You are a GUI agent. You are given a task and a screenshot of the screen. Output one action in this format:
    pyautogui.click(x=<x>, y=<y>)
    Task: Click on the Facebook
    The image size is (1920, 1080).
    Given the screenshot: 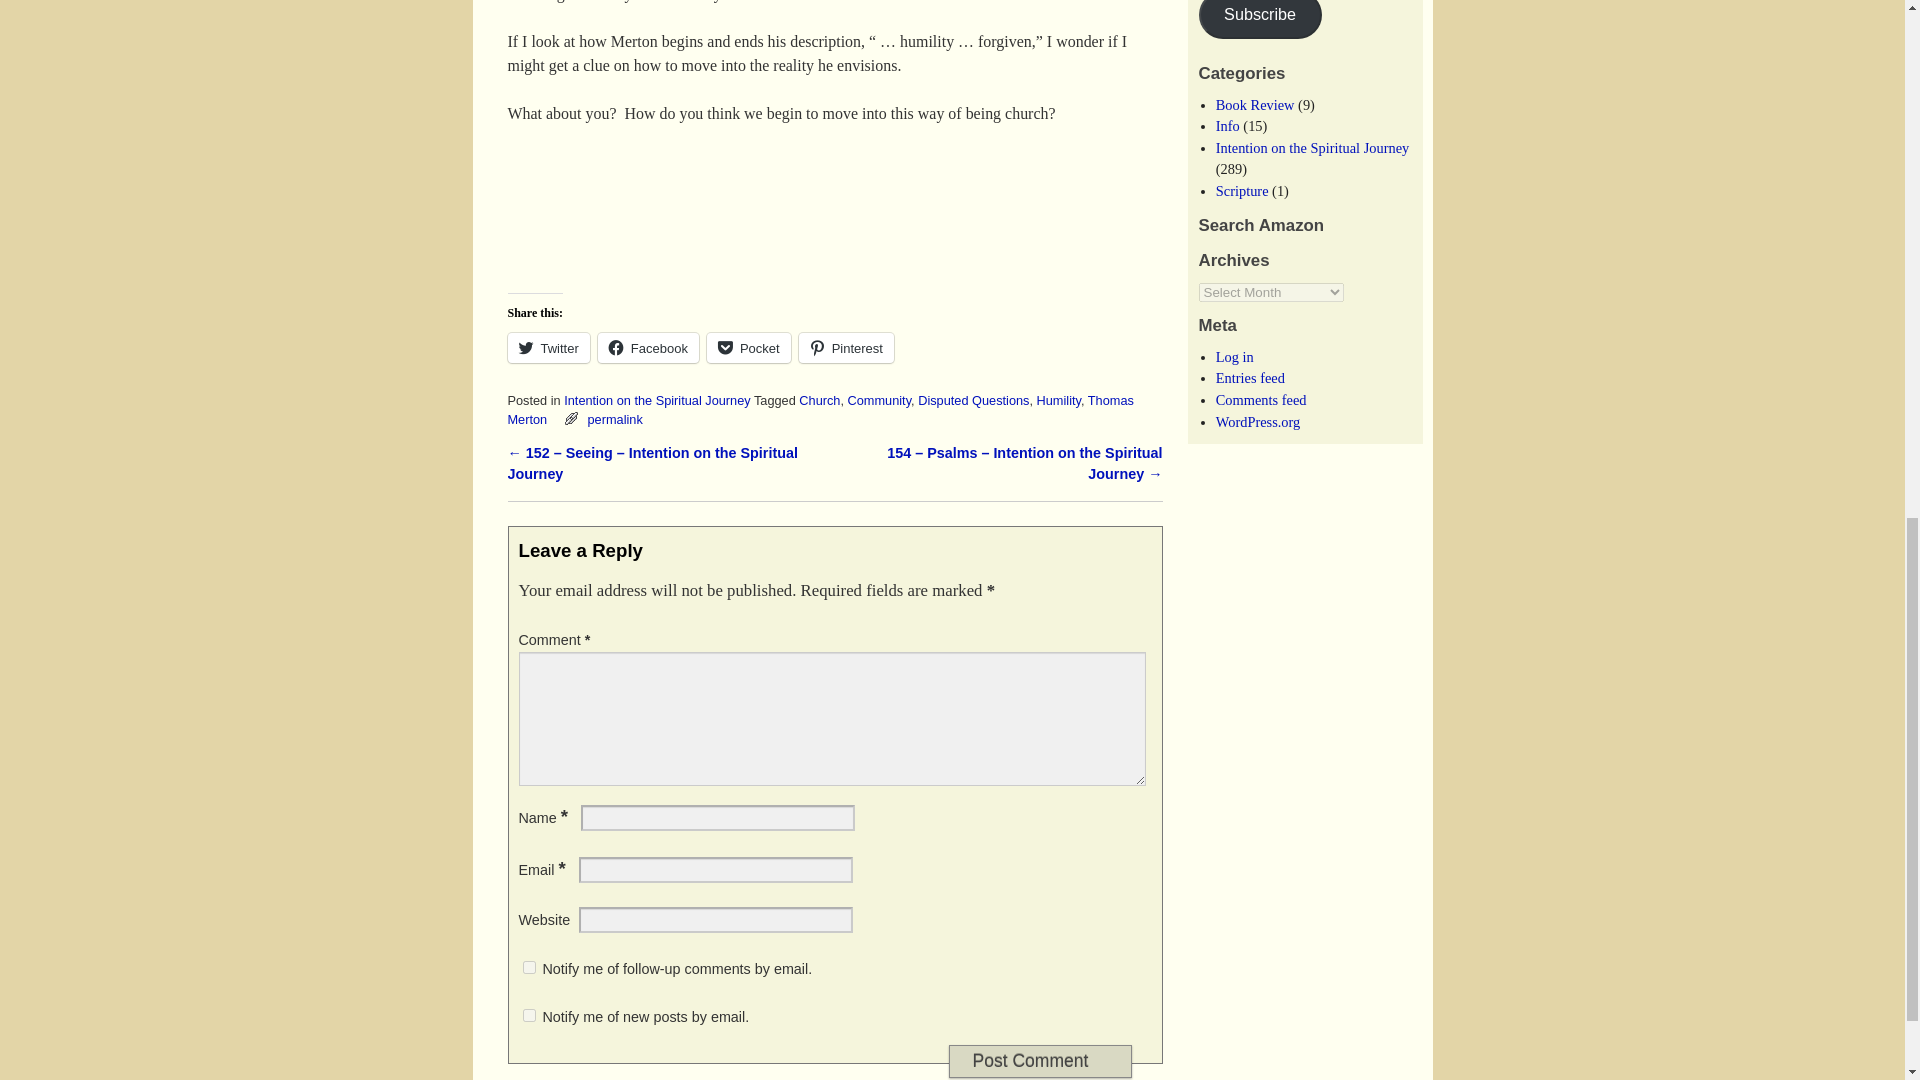 What is the action you would take?
    pyautogui.click(x=648, y=347)
    